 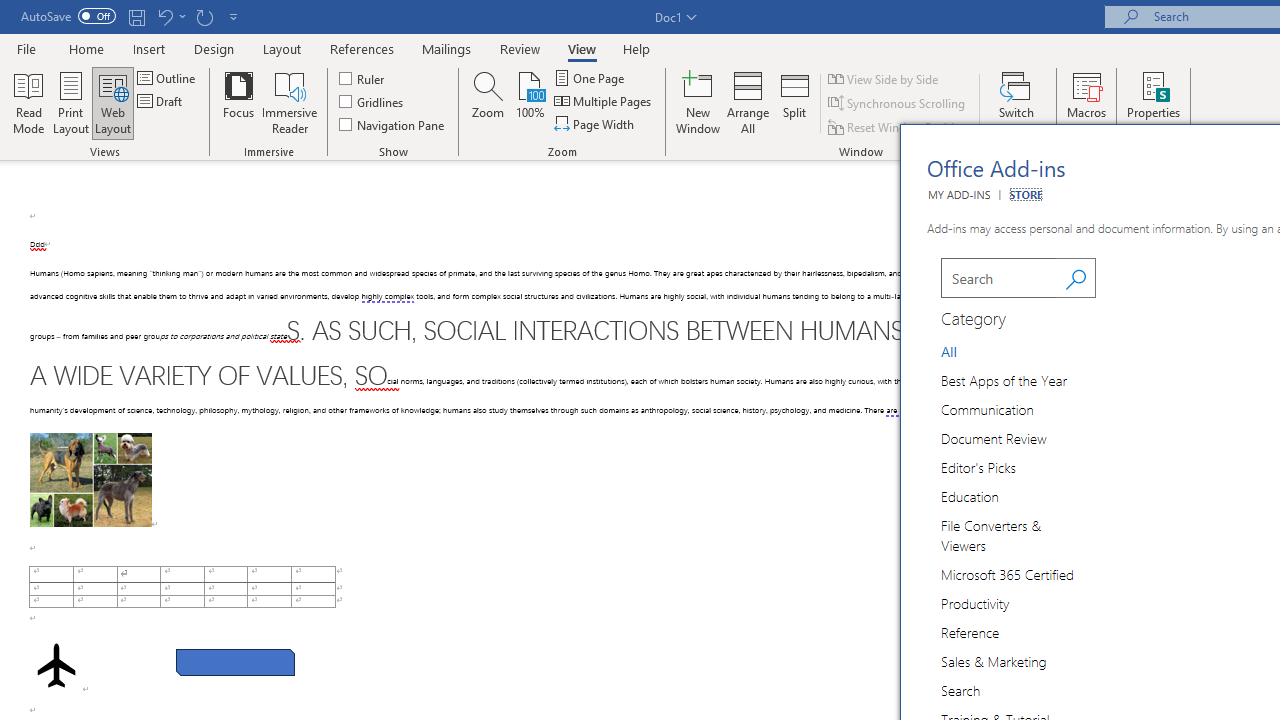 I want to click on Morphological variation in six dogs, so click(x=90, y=480).